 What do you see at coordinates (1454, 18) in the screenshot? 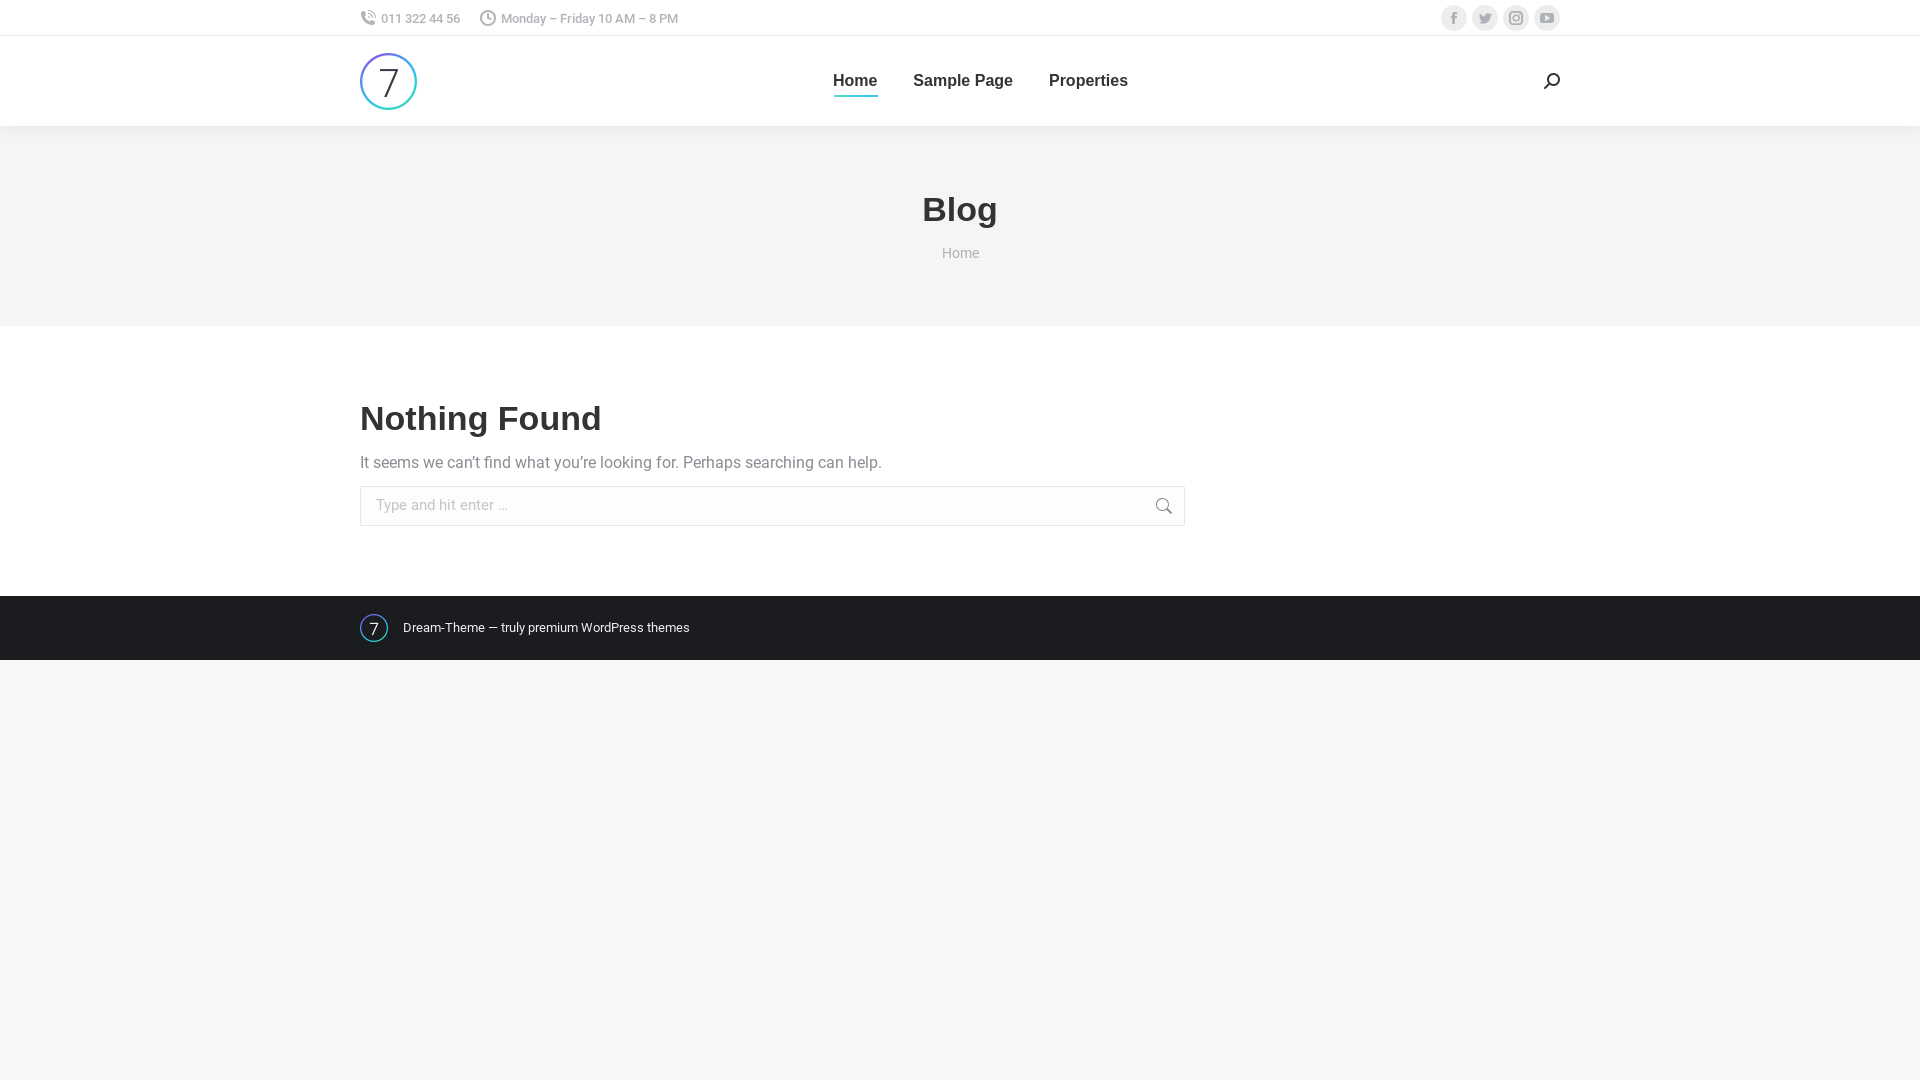
I see `Facebook page opens in new window` at bounding box center [1454, 18].